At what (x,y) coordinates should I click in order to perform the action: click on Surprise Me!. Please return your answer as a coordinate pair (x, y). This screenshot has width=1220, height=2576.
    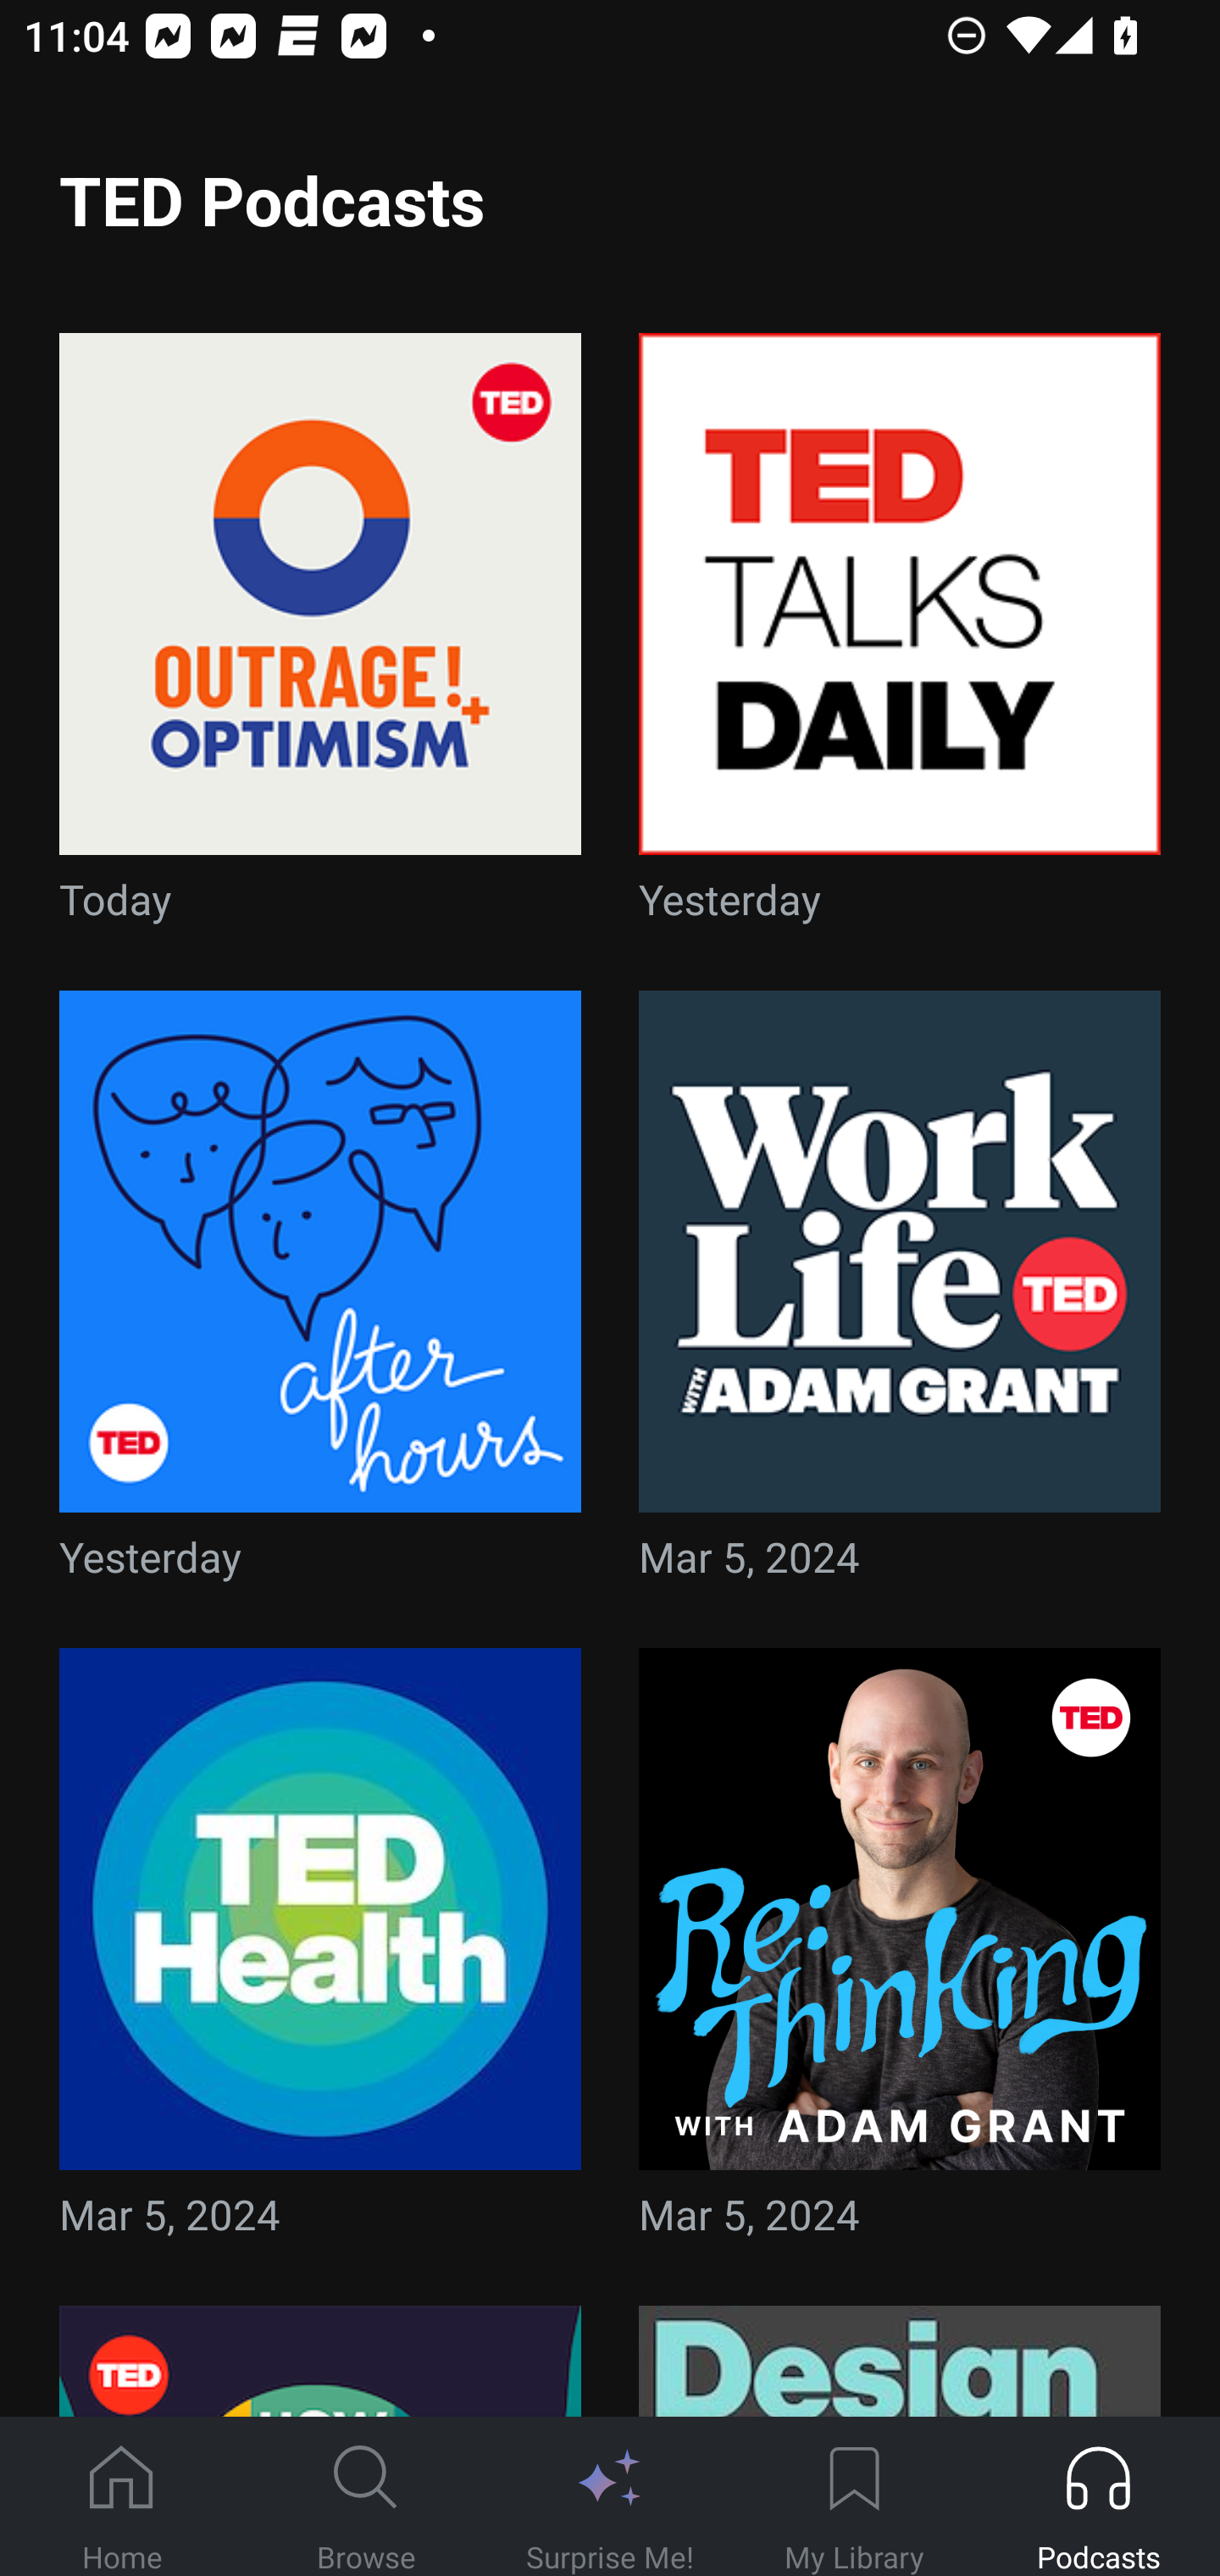
    Looking at the image, I should click on (610, 2497).